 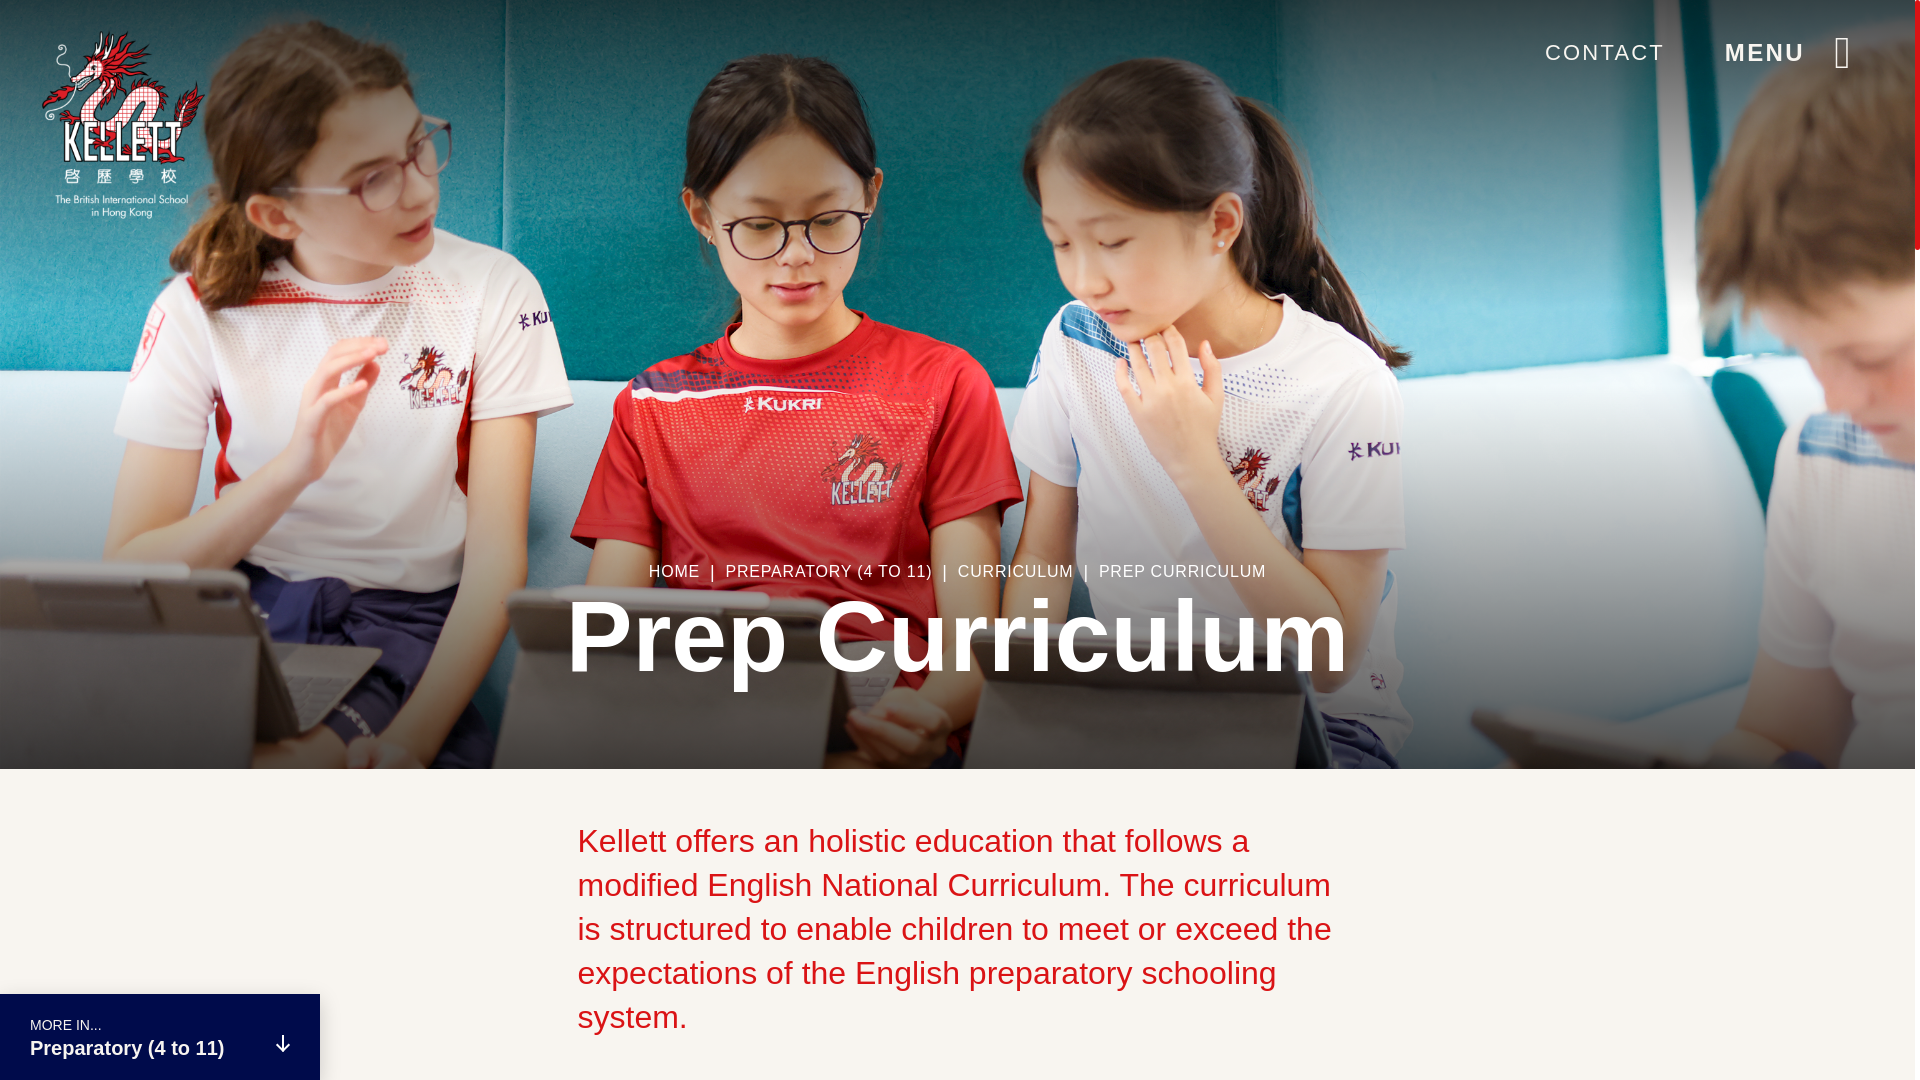 I want to click on MENU, so click(x=1794, y=52).